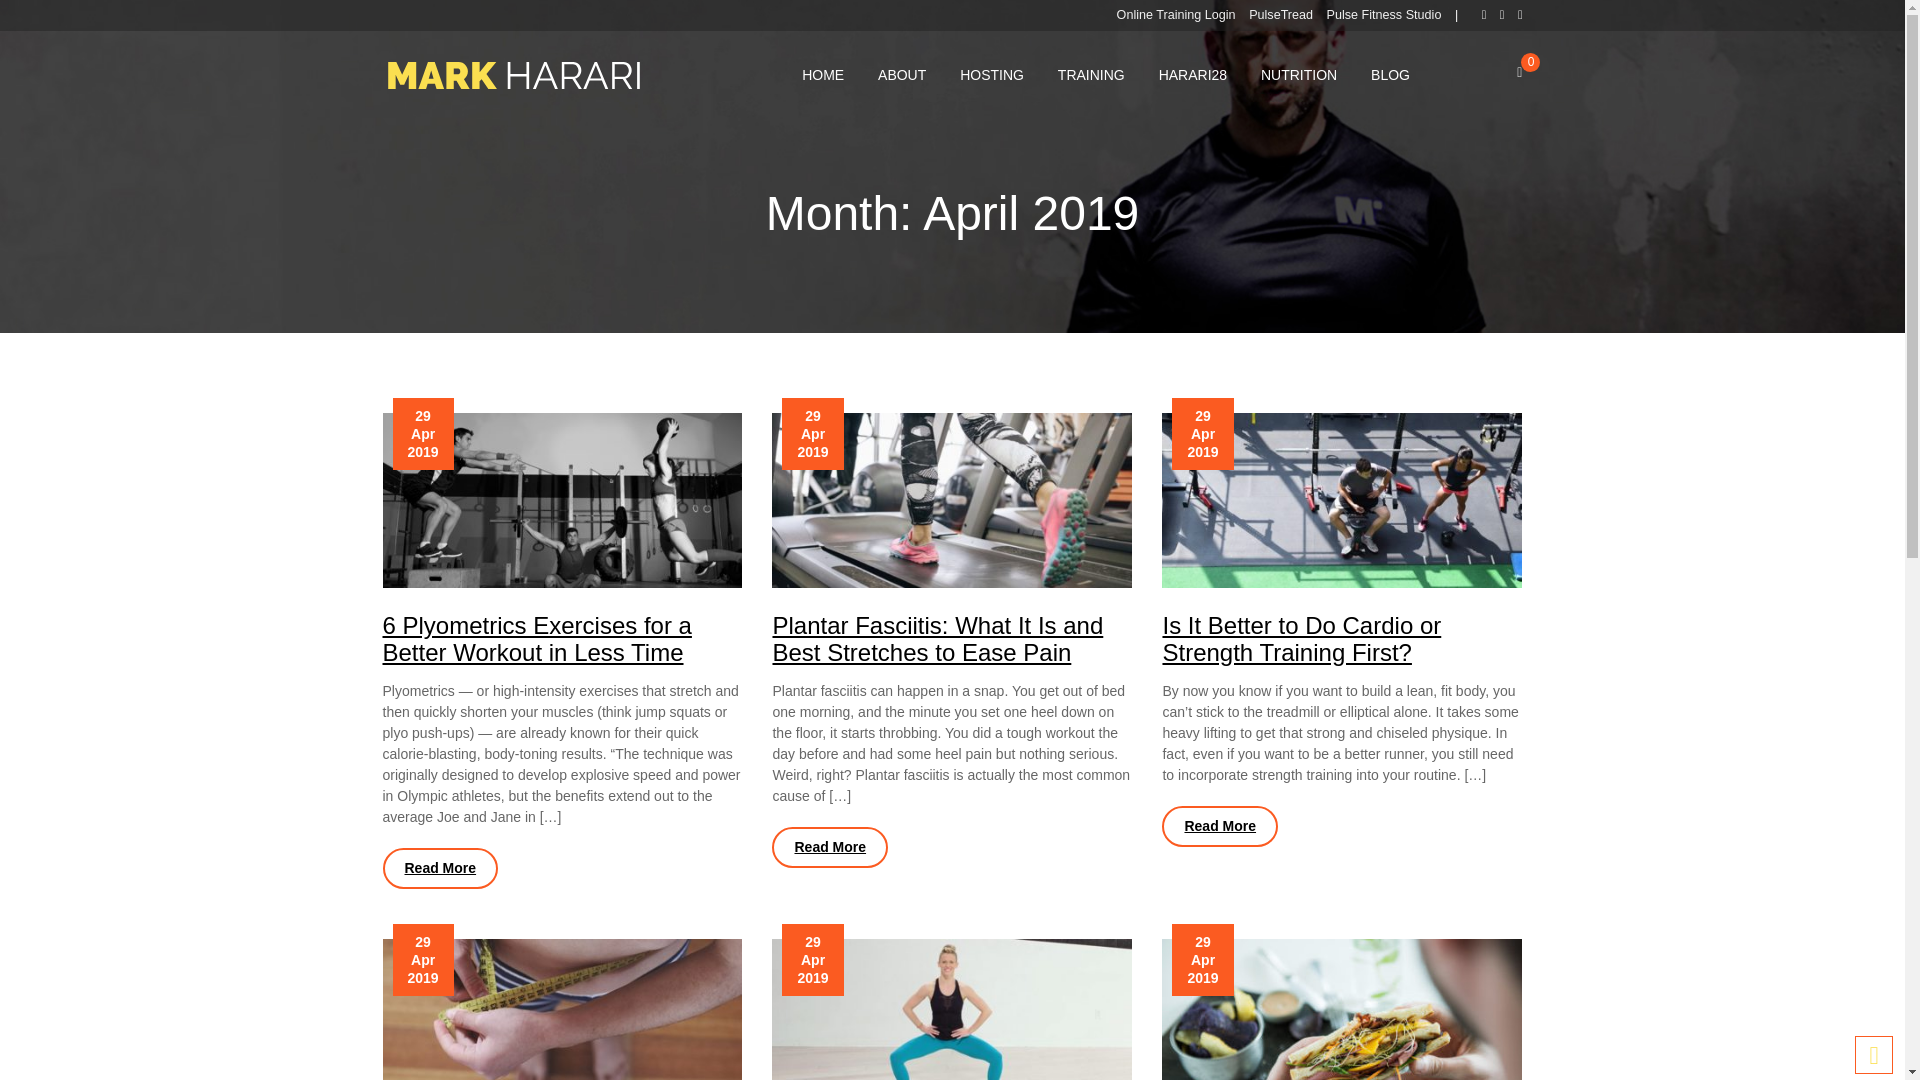 The height and width of the screenshot is (1080, 1920). I want to click on HOSTING, so click(991, 75).